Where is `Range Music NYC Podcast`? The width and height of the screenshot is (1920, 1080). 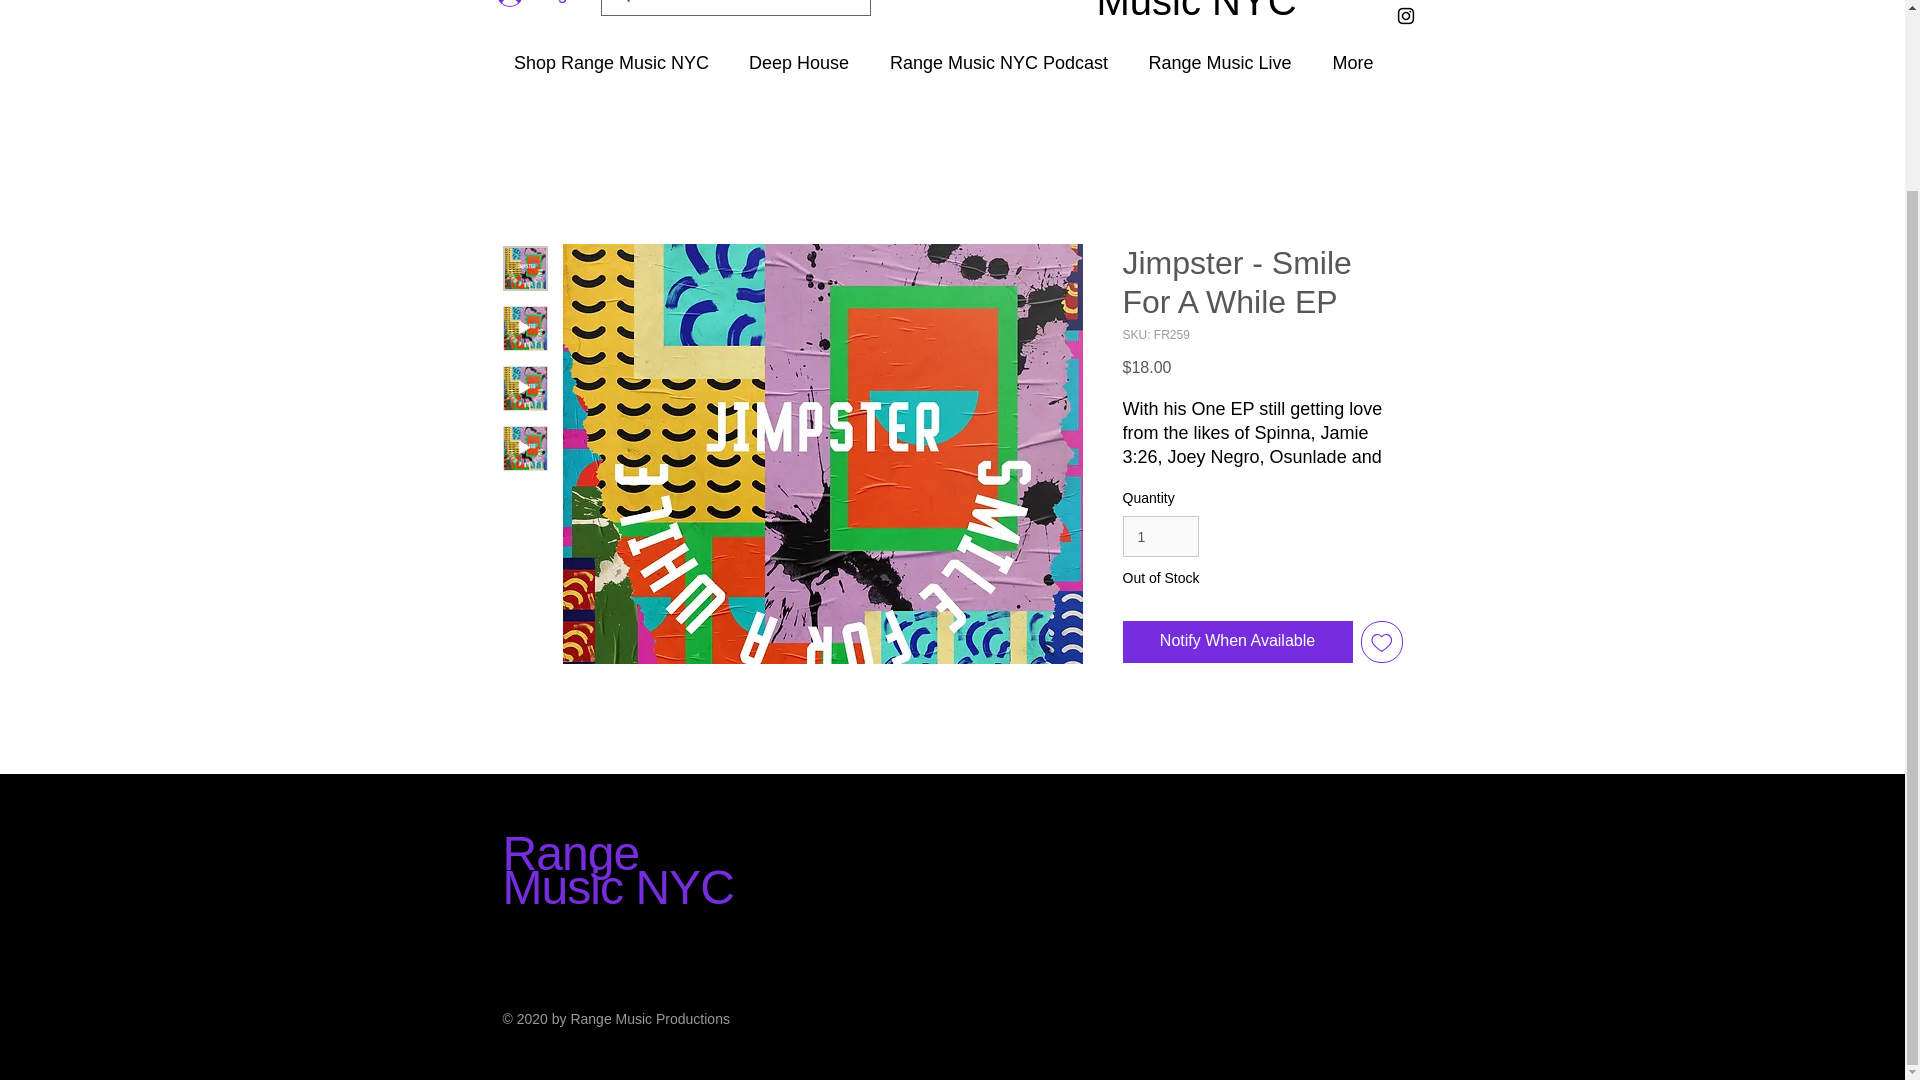 Range Music NYC Podcast is located at coordinates (998, 64).